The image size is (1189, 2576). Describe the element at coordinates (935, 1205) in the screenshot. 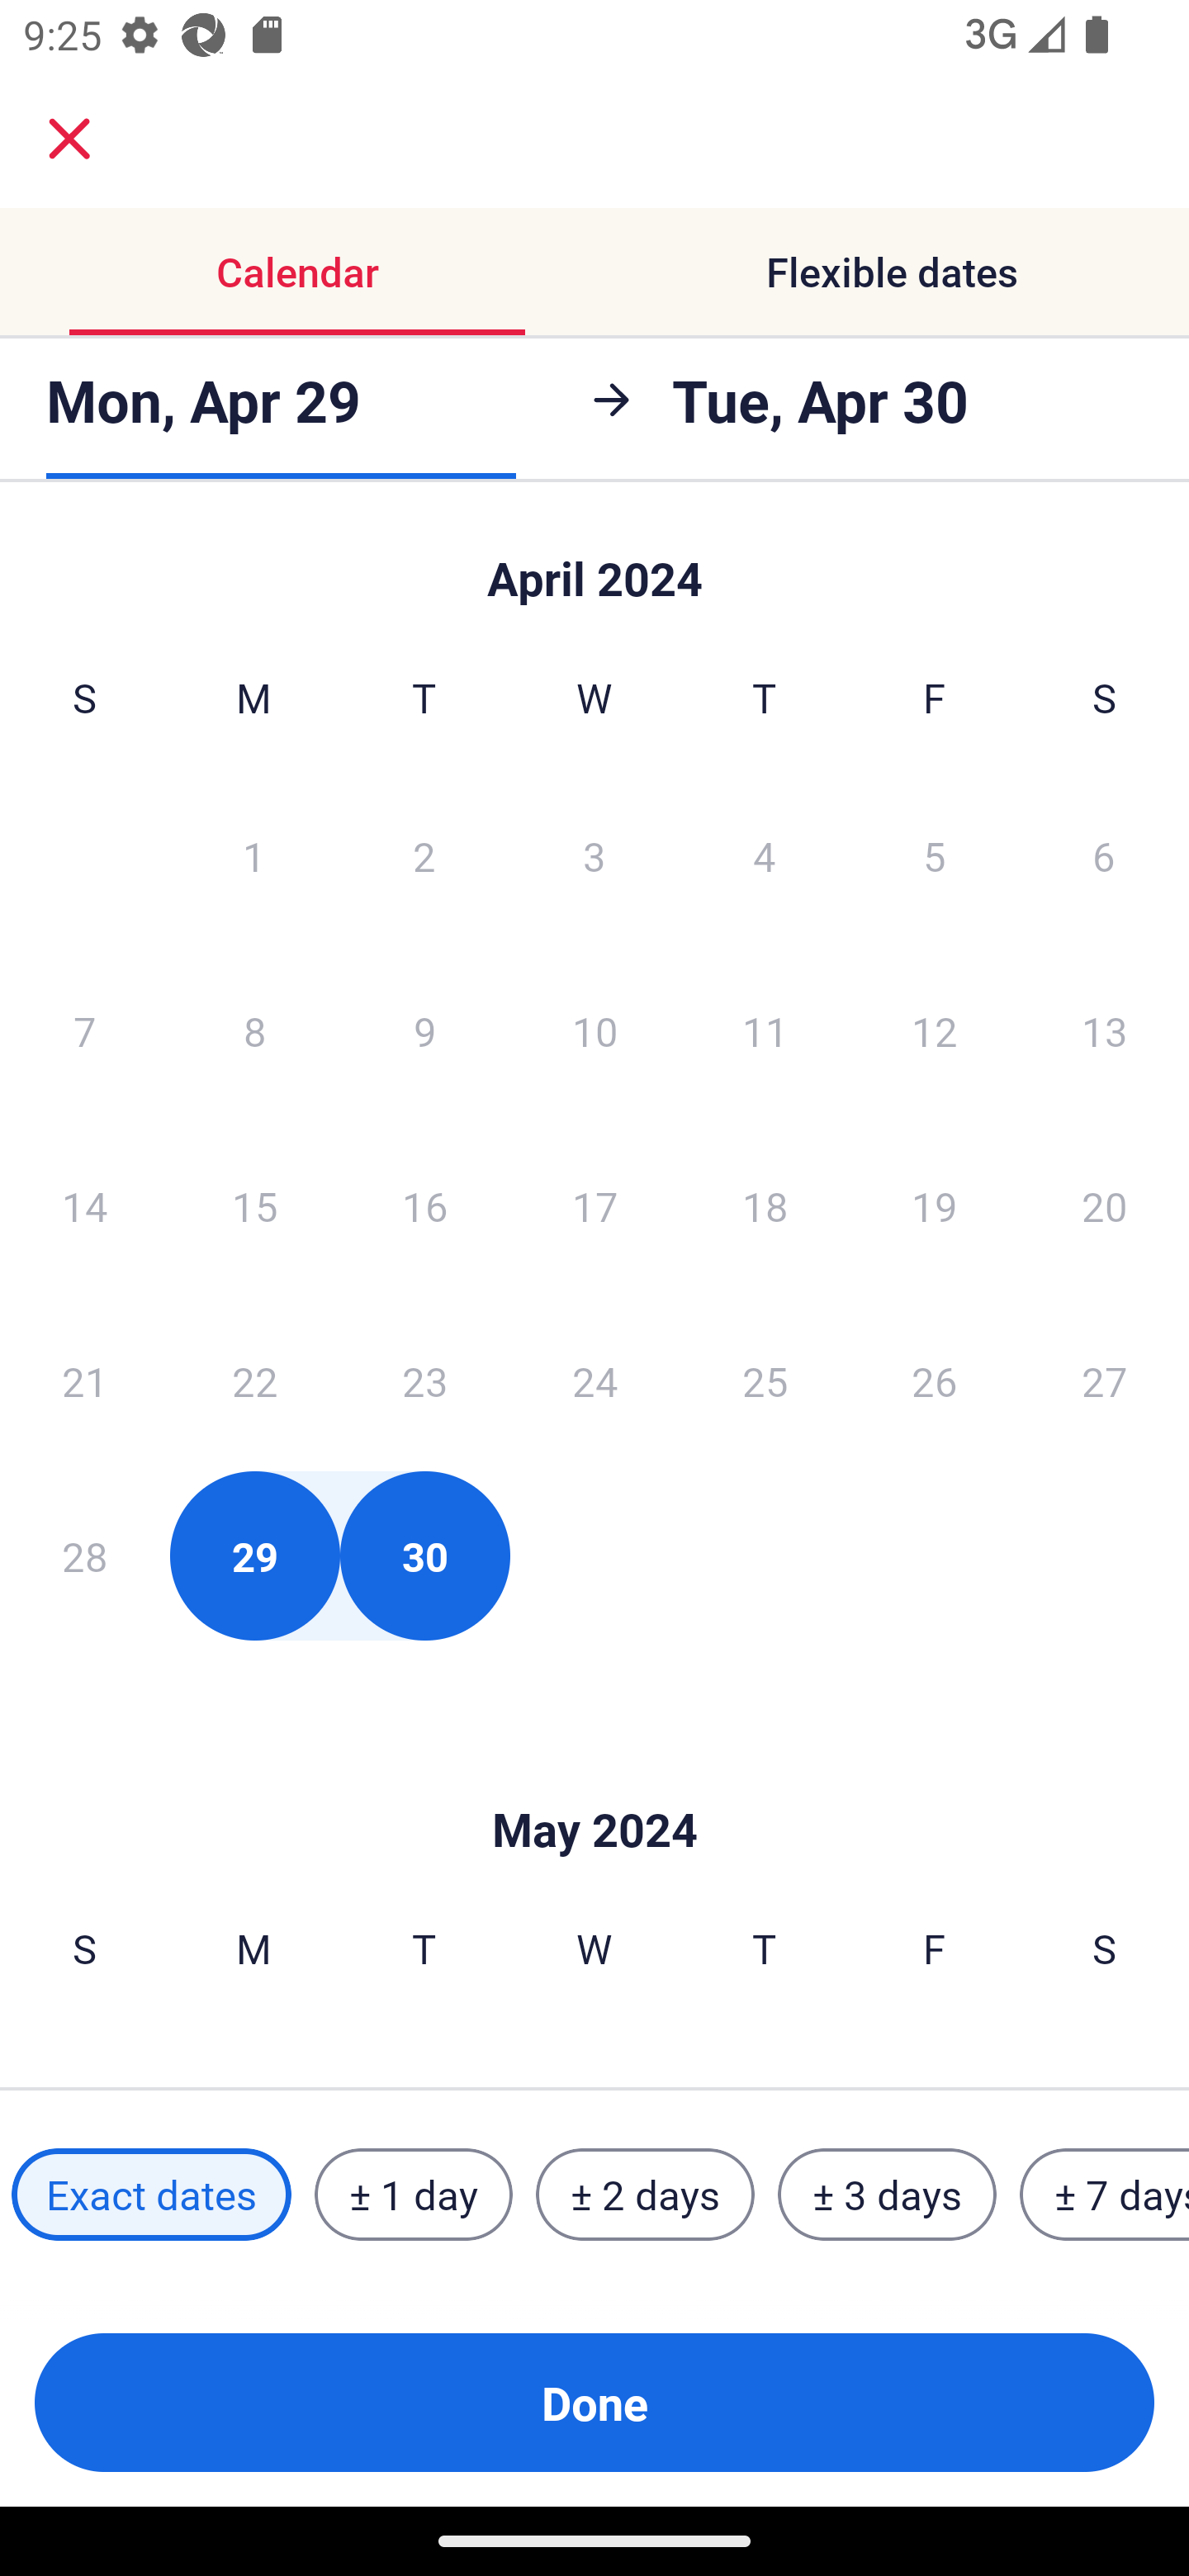

I see `19 Friday, April 19, 2024` at that location.